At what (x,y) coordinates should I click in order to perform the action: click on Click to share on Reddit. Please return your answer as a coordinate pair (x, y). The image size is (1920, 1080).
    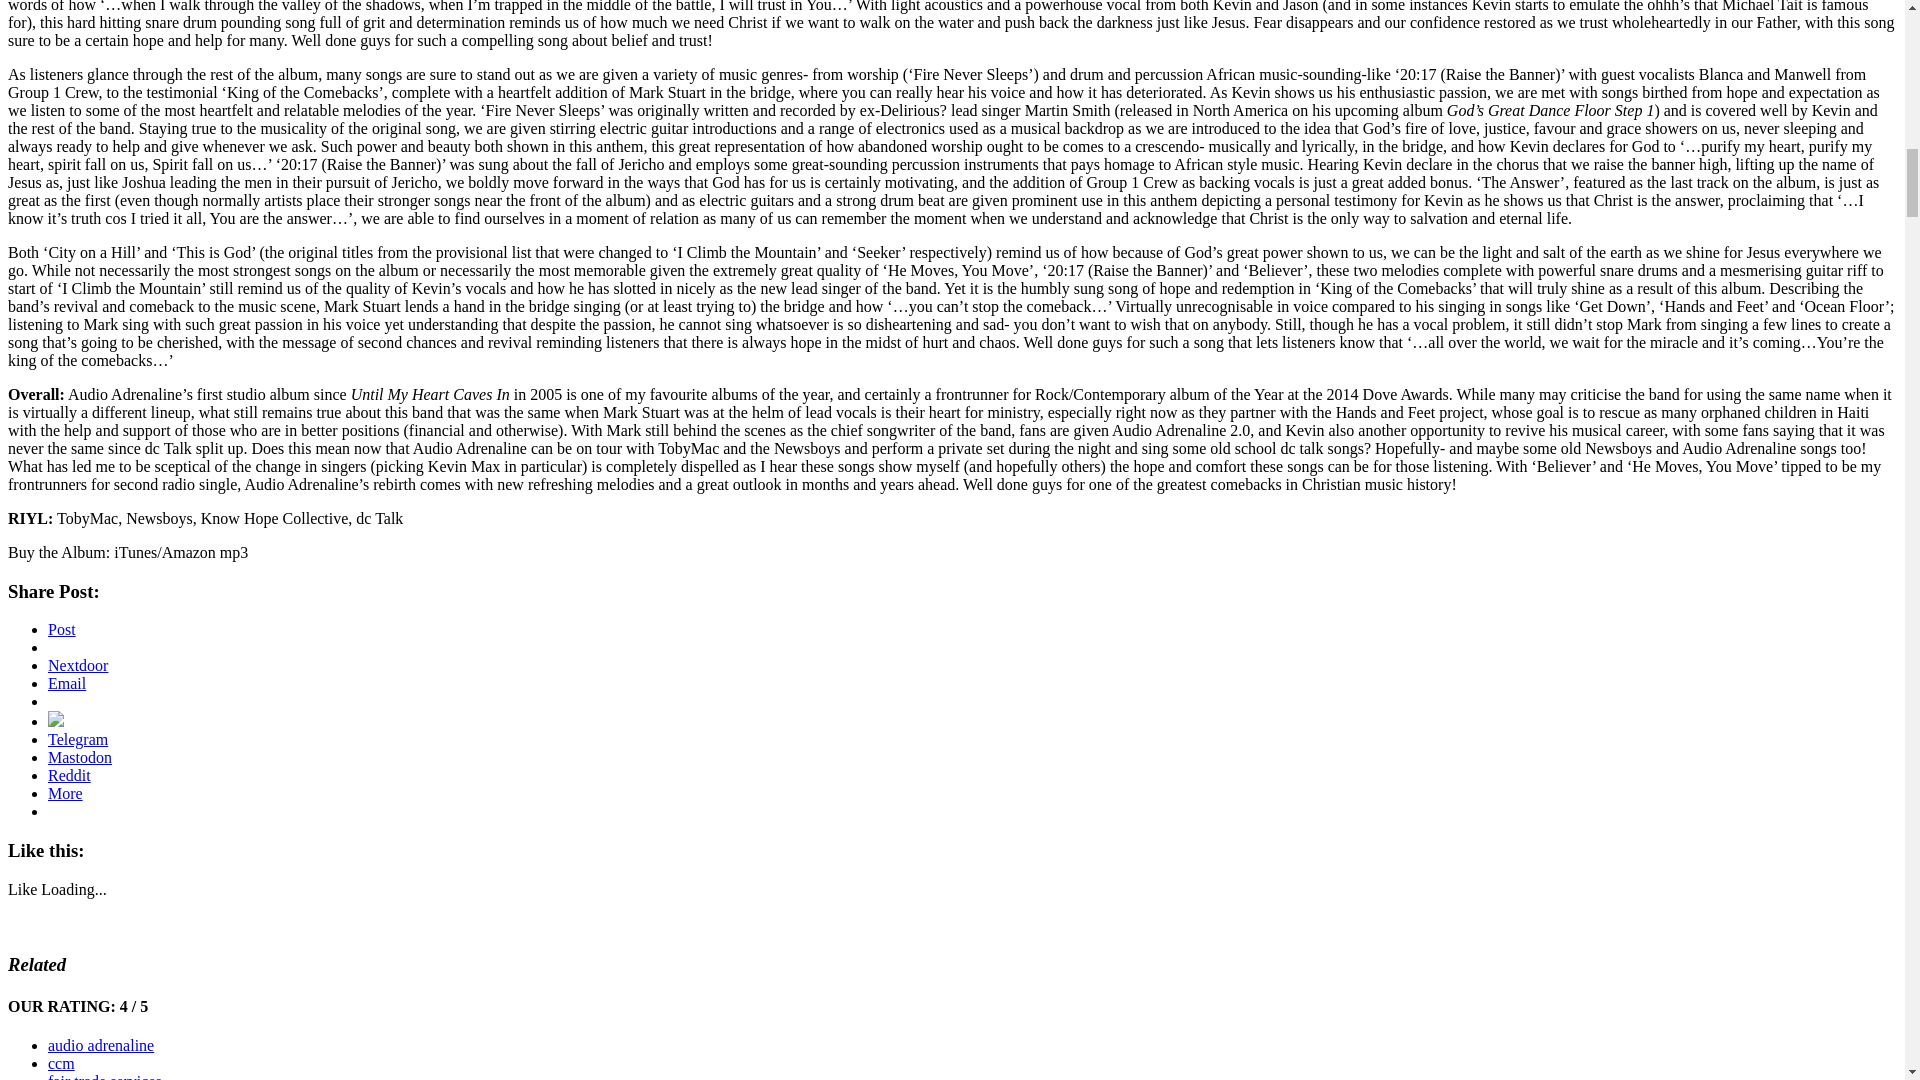
    Looking at the image, I should click on (69, 775).